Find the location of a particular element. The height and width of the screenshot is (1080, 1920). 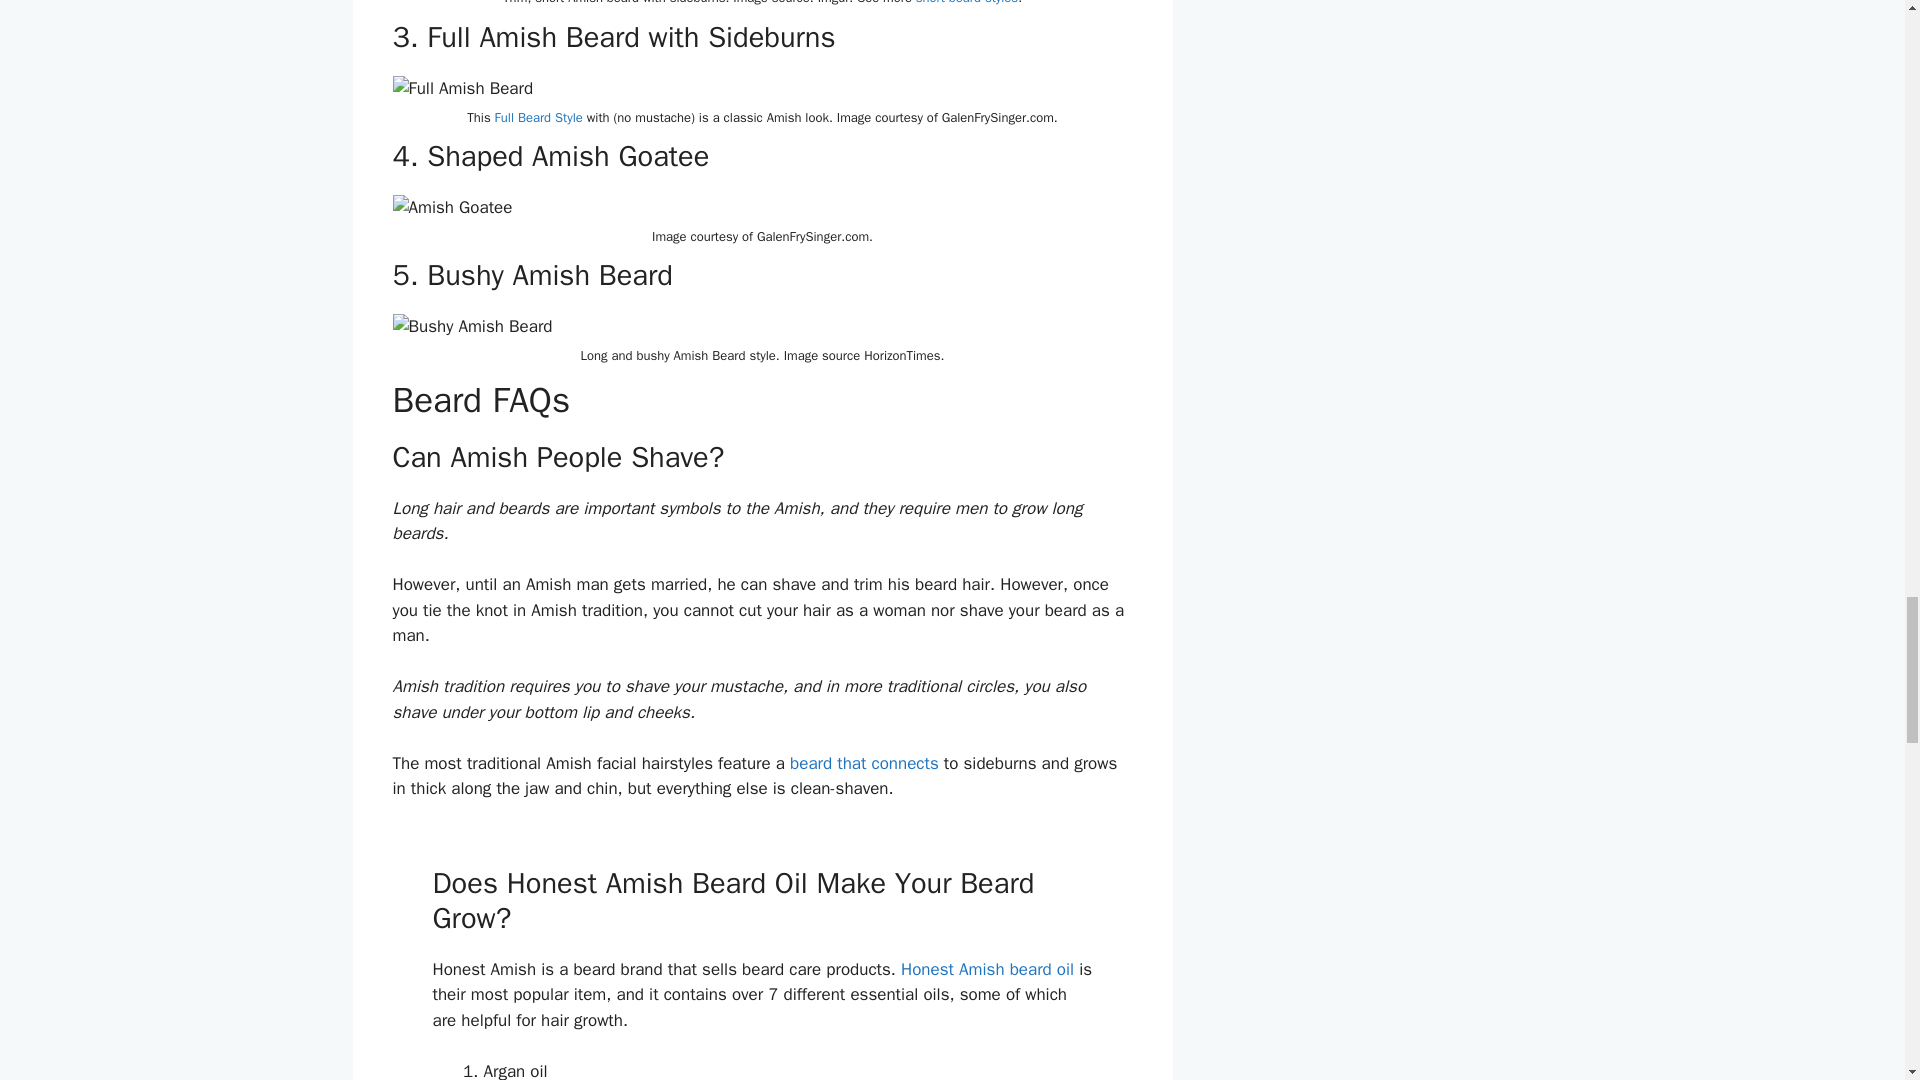

Bushy Amish Beard is located at coordinates (472, 327).